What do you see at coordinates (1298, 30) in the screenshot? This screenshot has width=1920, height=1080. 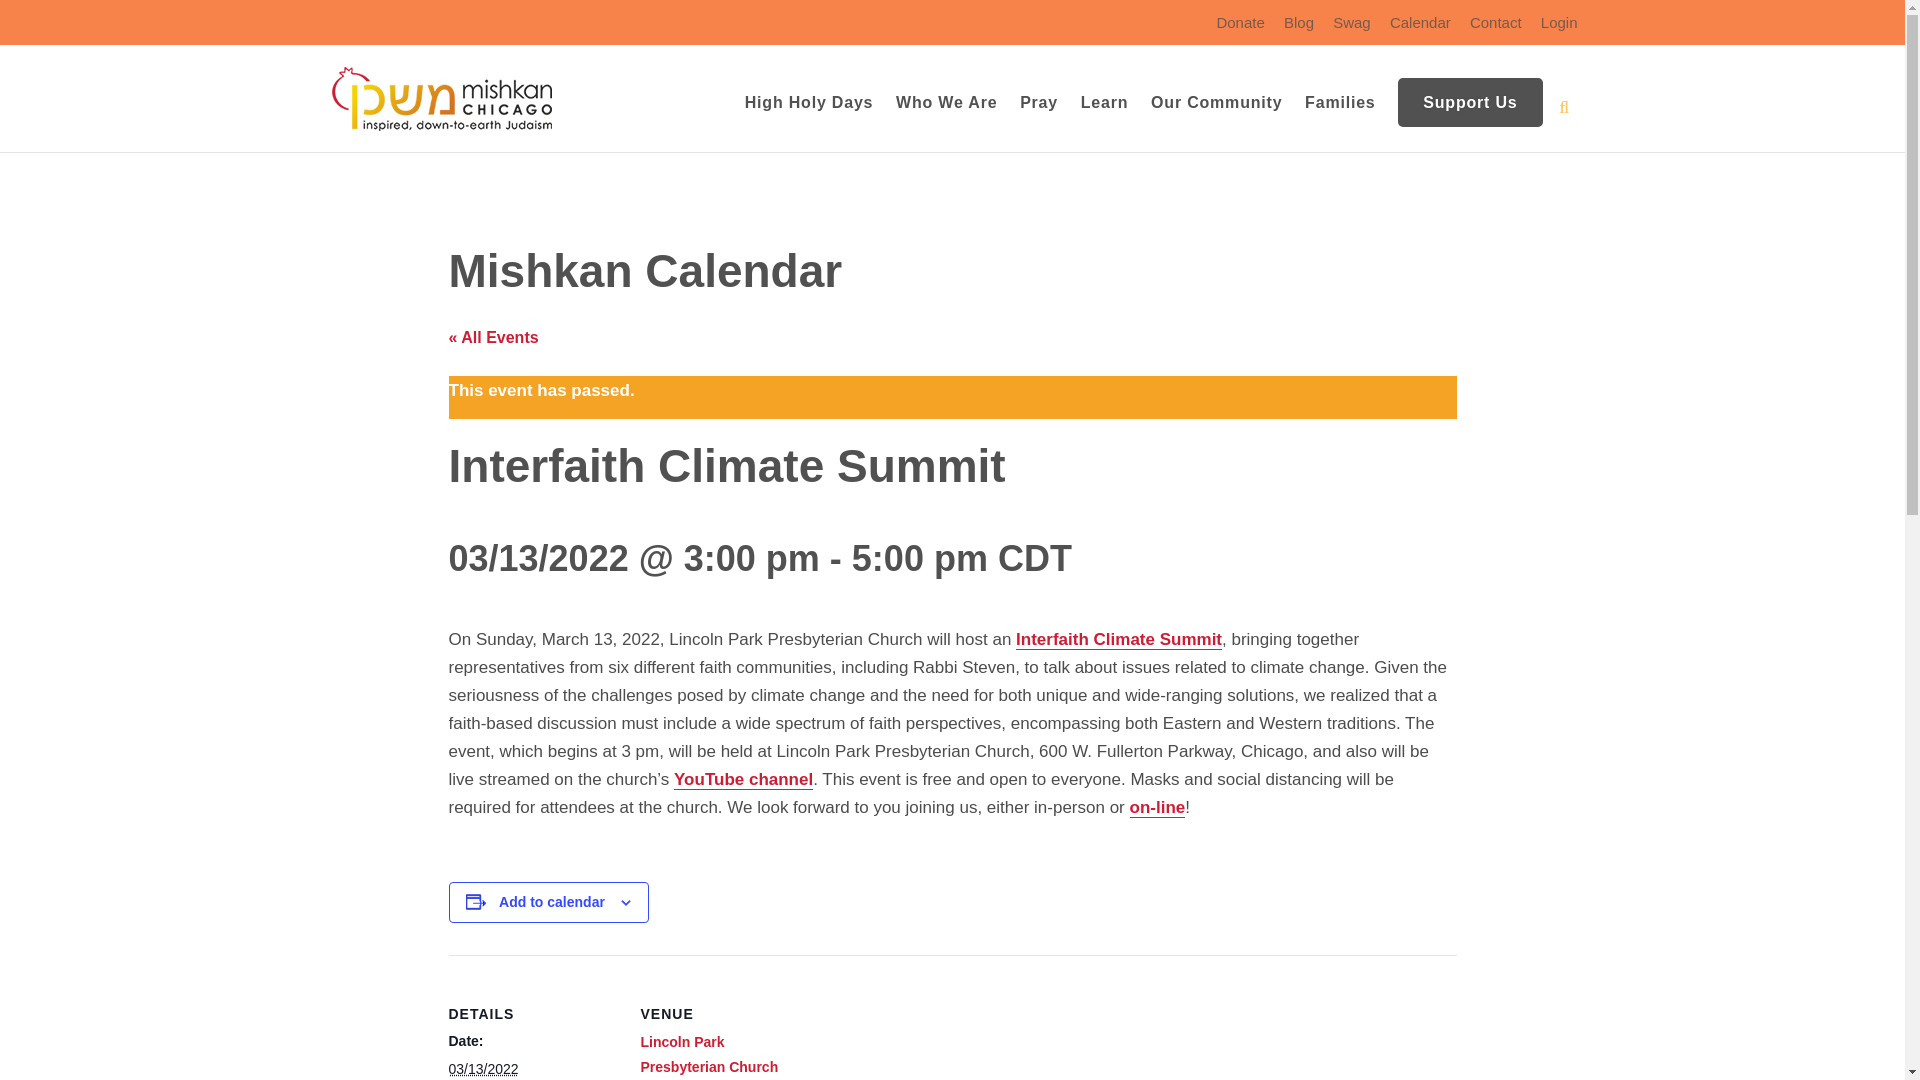 I see `Blog` at bounding box center [1298, 30].